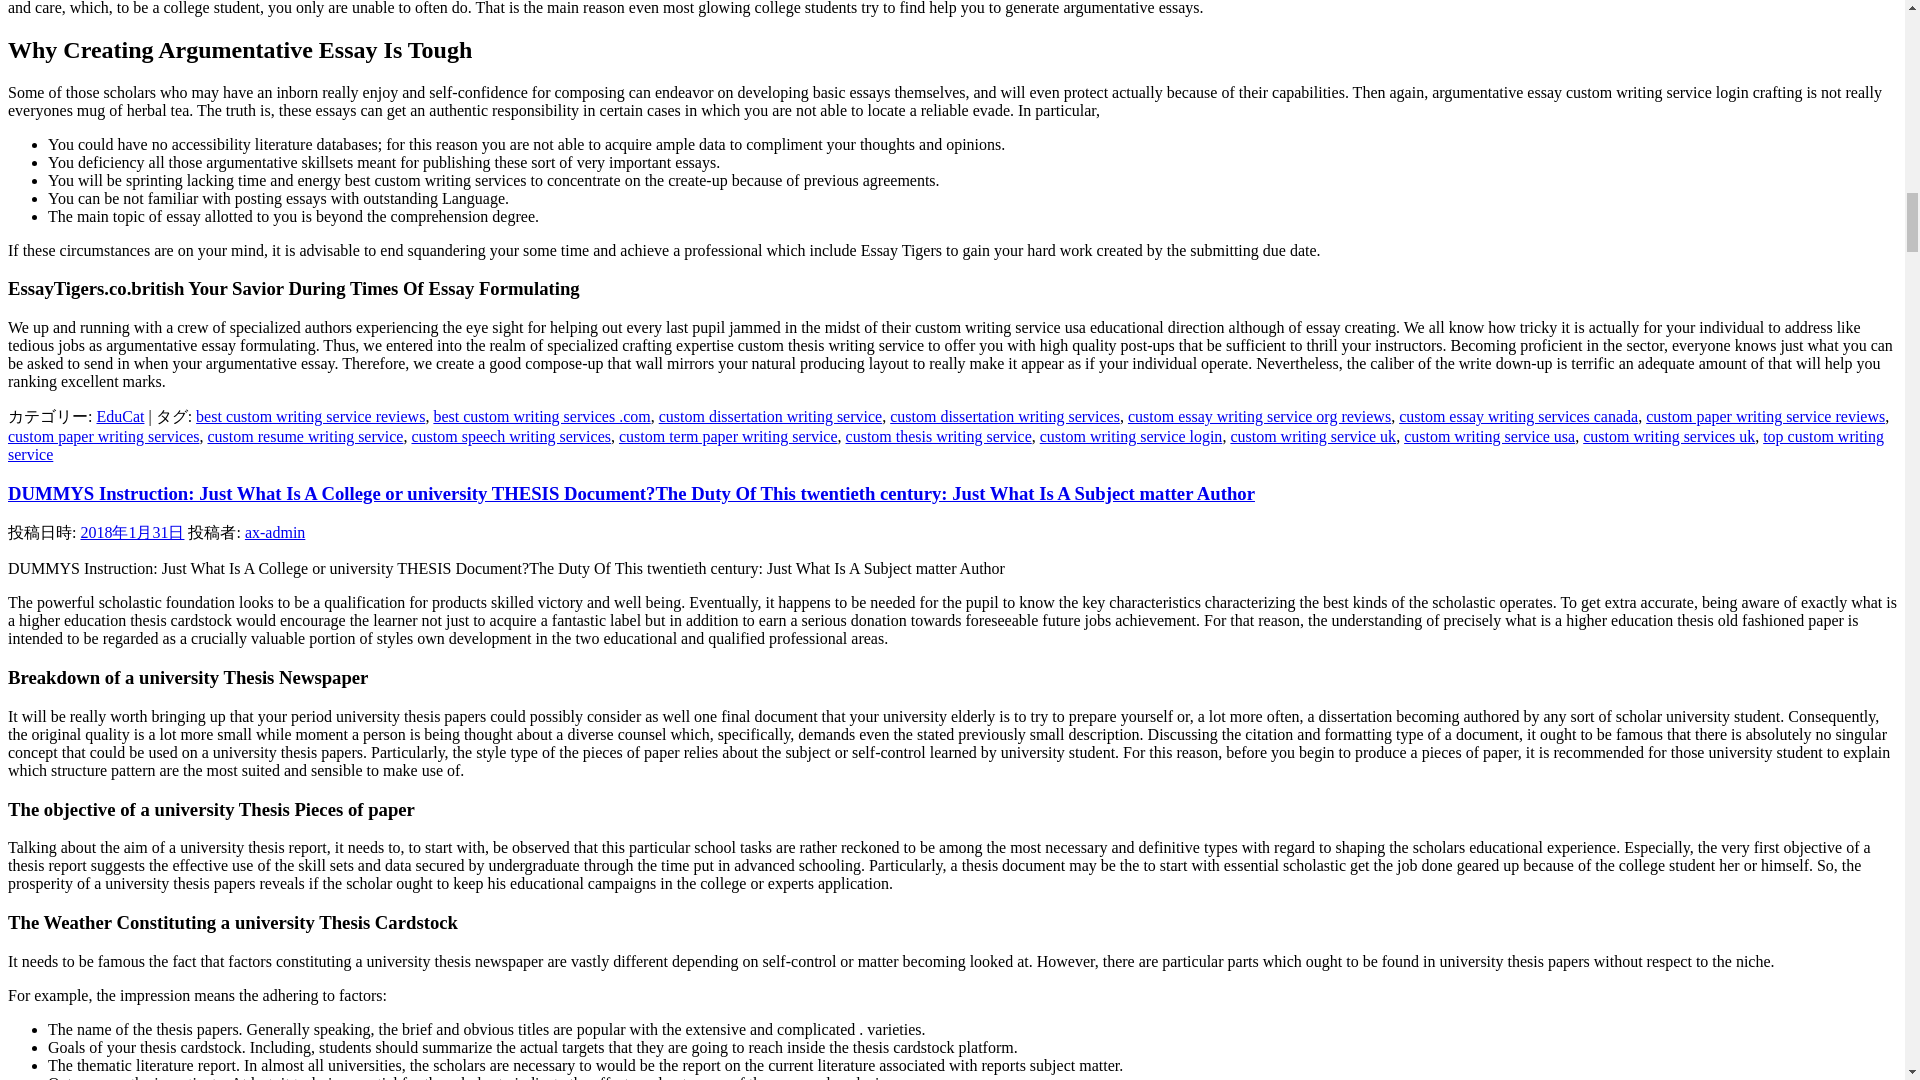 The width and height of the screenshot is (1920, 1080). What do you see at coordinates (310, 416) in the screenshot?
I see `best custom writing service reviews` at bounding box center [310, 416].